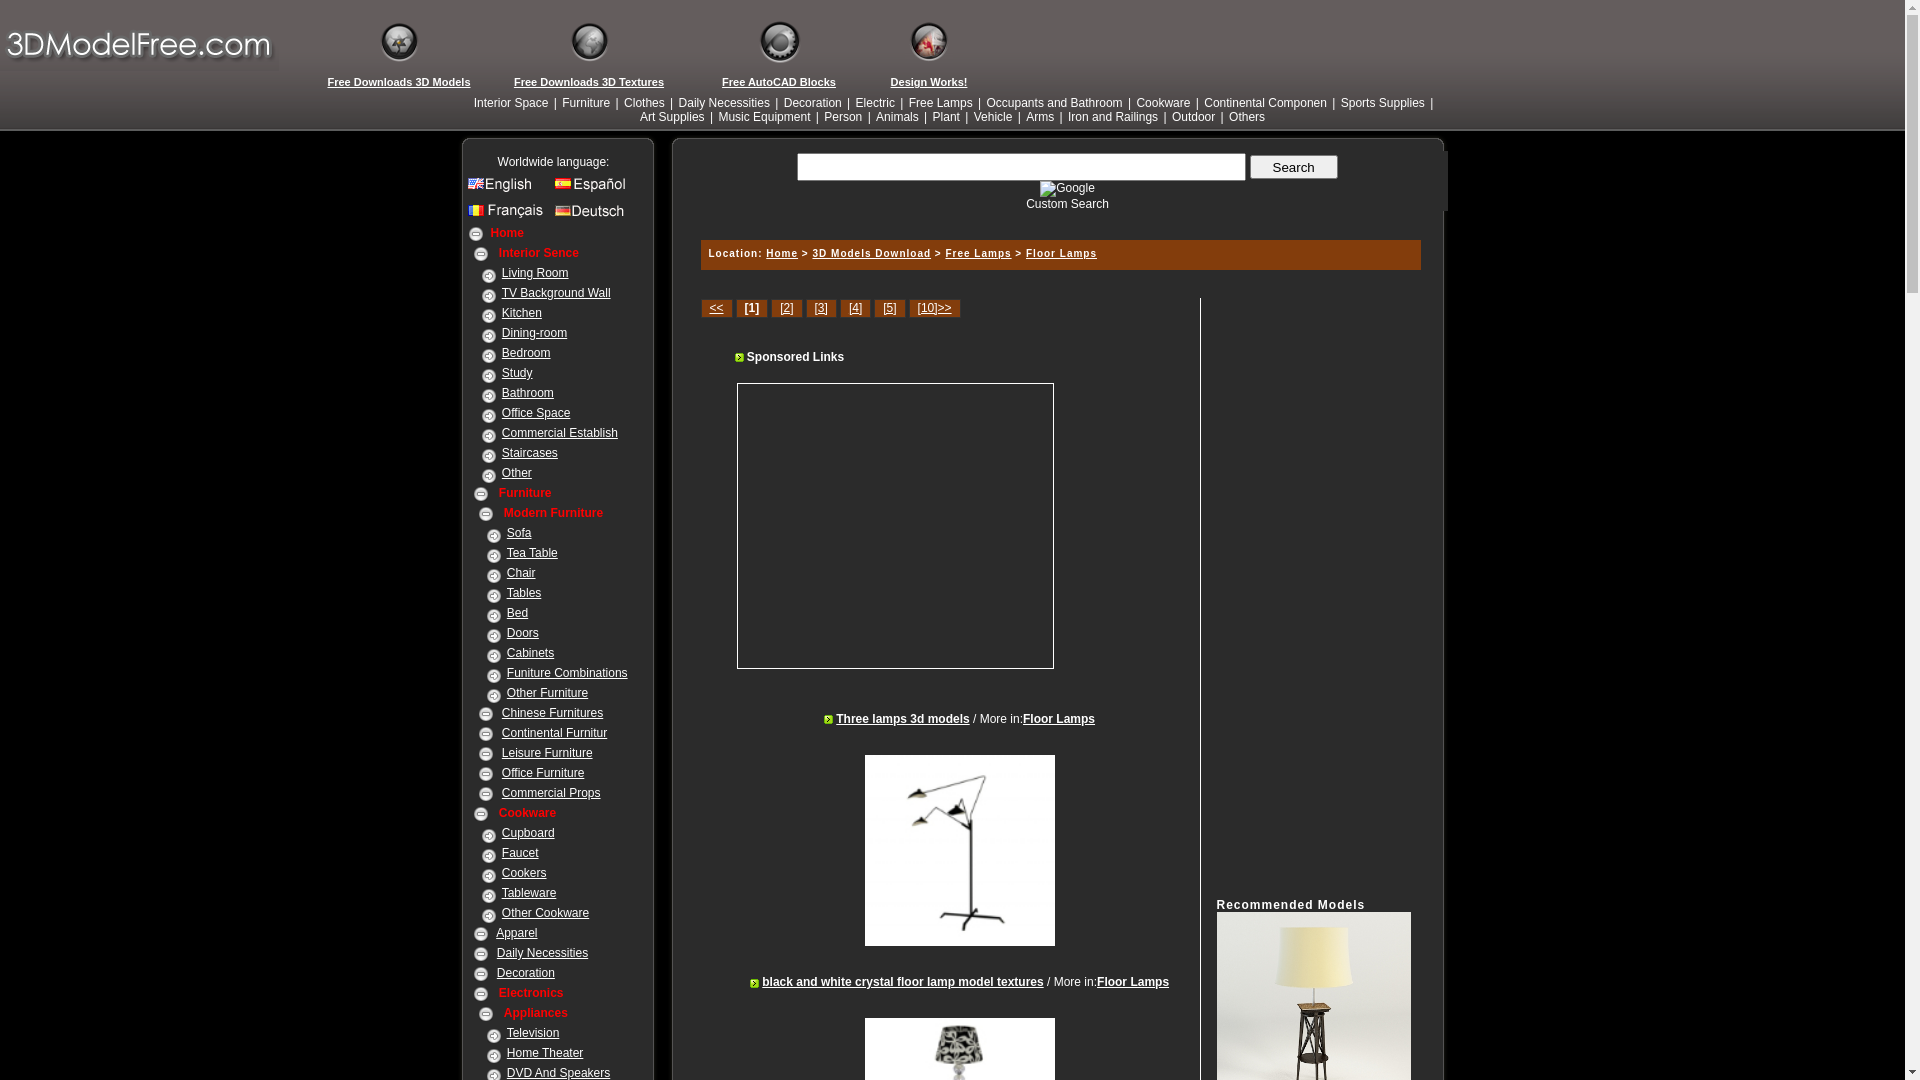  Describe the element at coordinates (528, 833) in the screenshot. I see `Cupboard` at that location.